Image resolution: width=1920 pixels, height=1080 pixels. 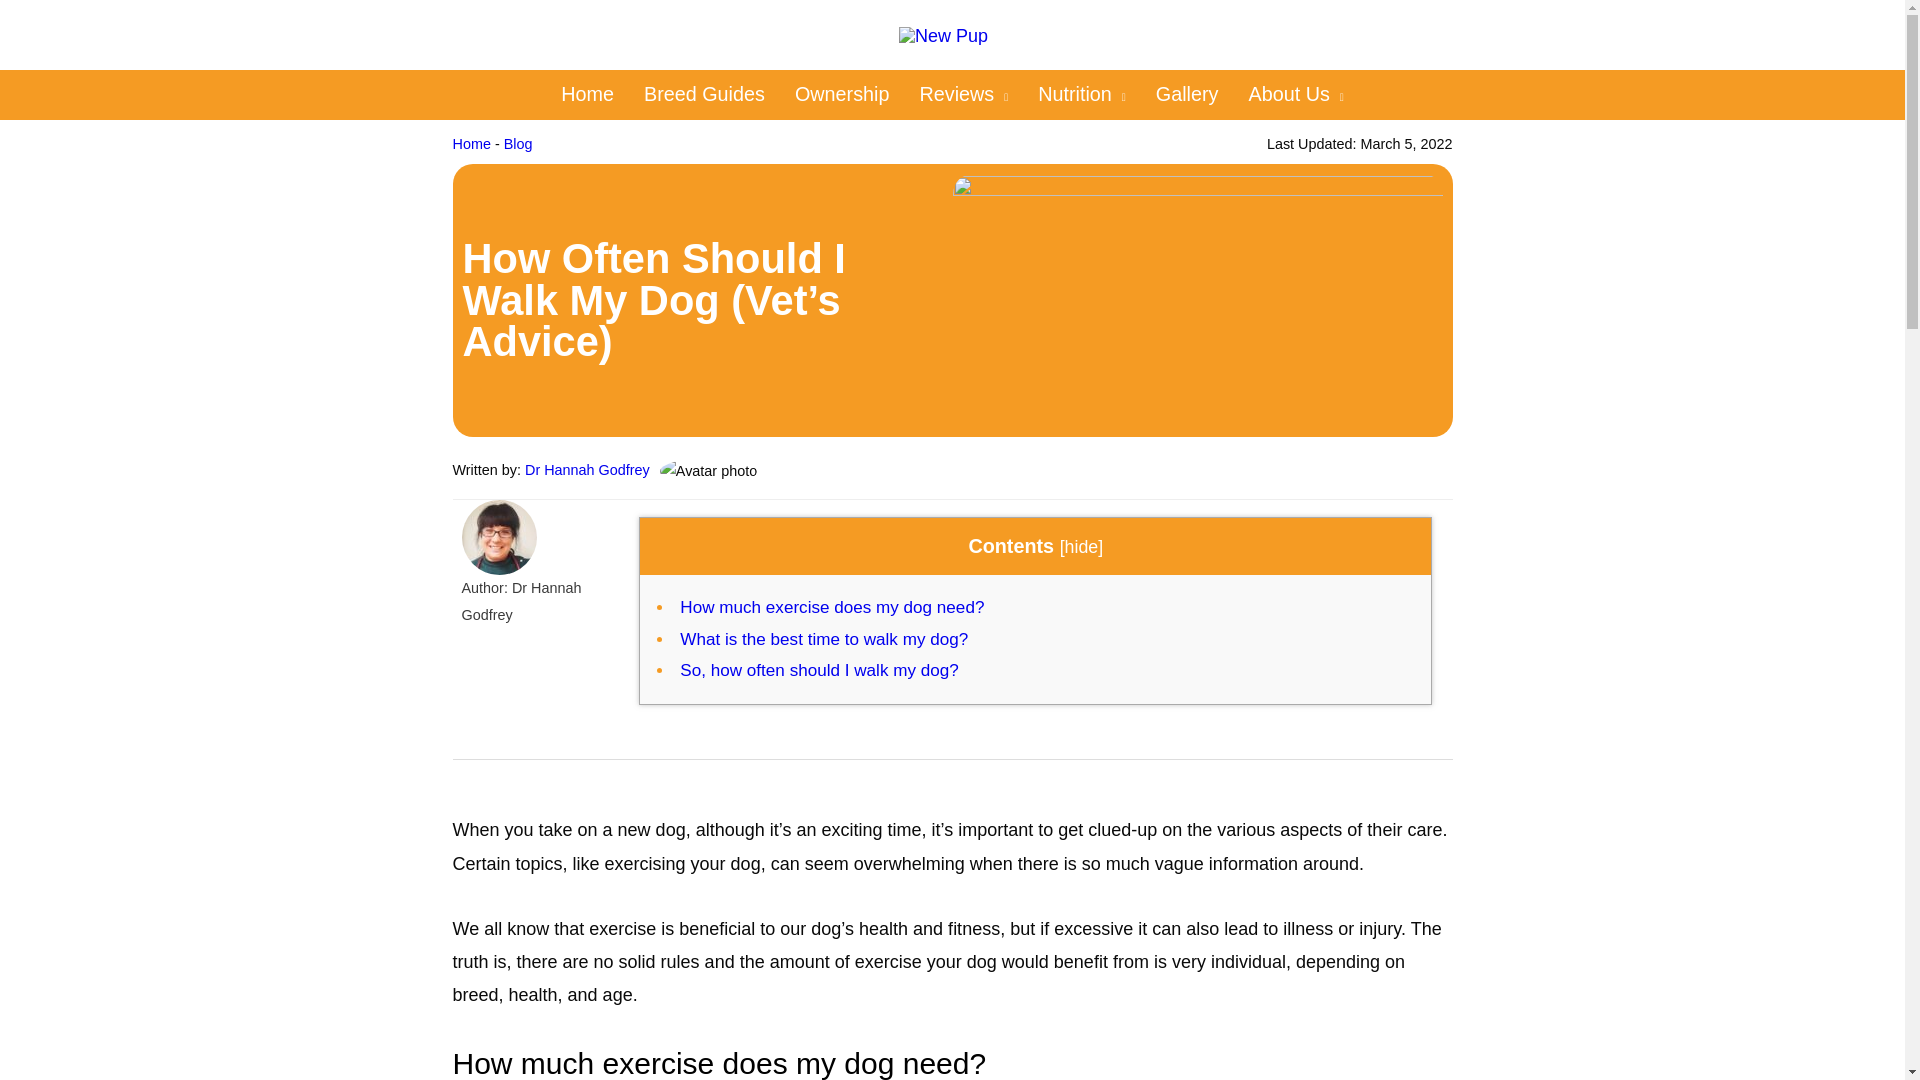 I want to click on Dr Hannah Godfrey, so click(x=587, y=470).